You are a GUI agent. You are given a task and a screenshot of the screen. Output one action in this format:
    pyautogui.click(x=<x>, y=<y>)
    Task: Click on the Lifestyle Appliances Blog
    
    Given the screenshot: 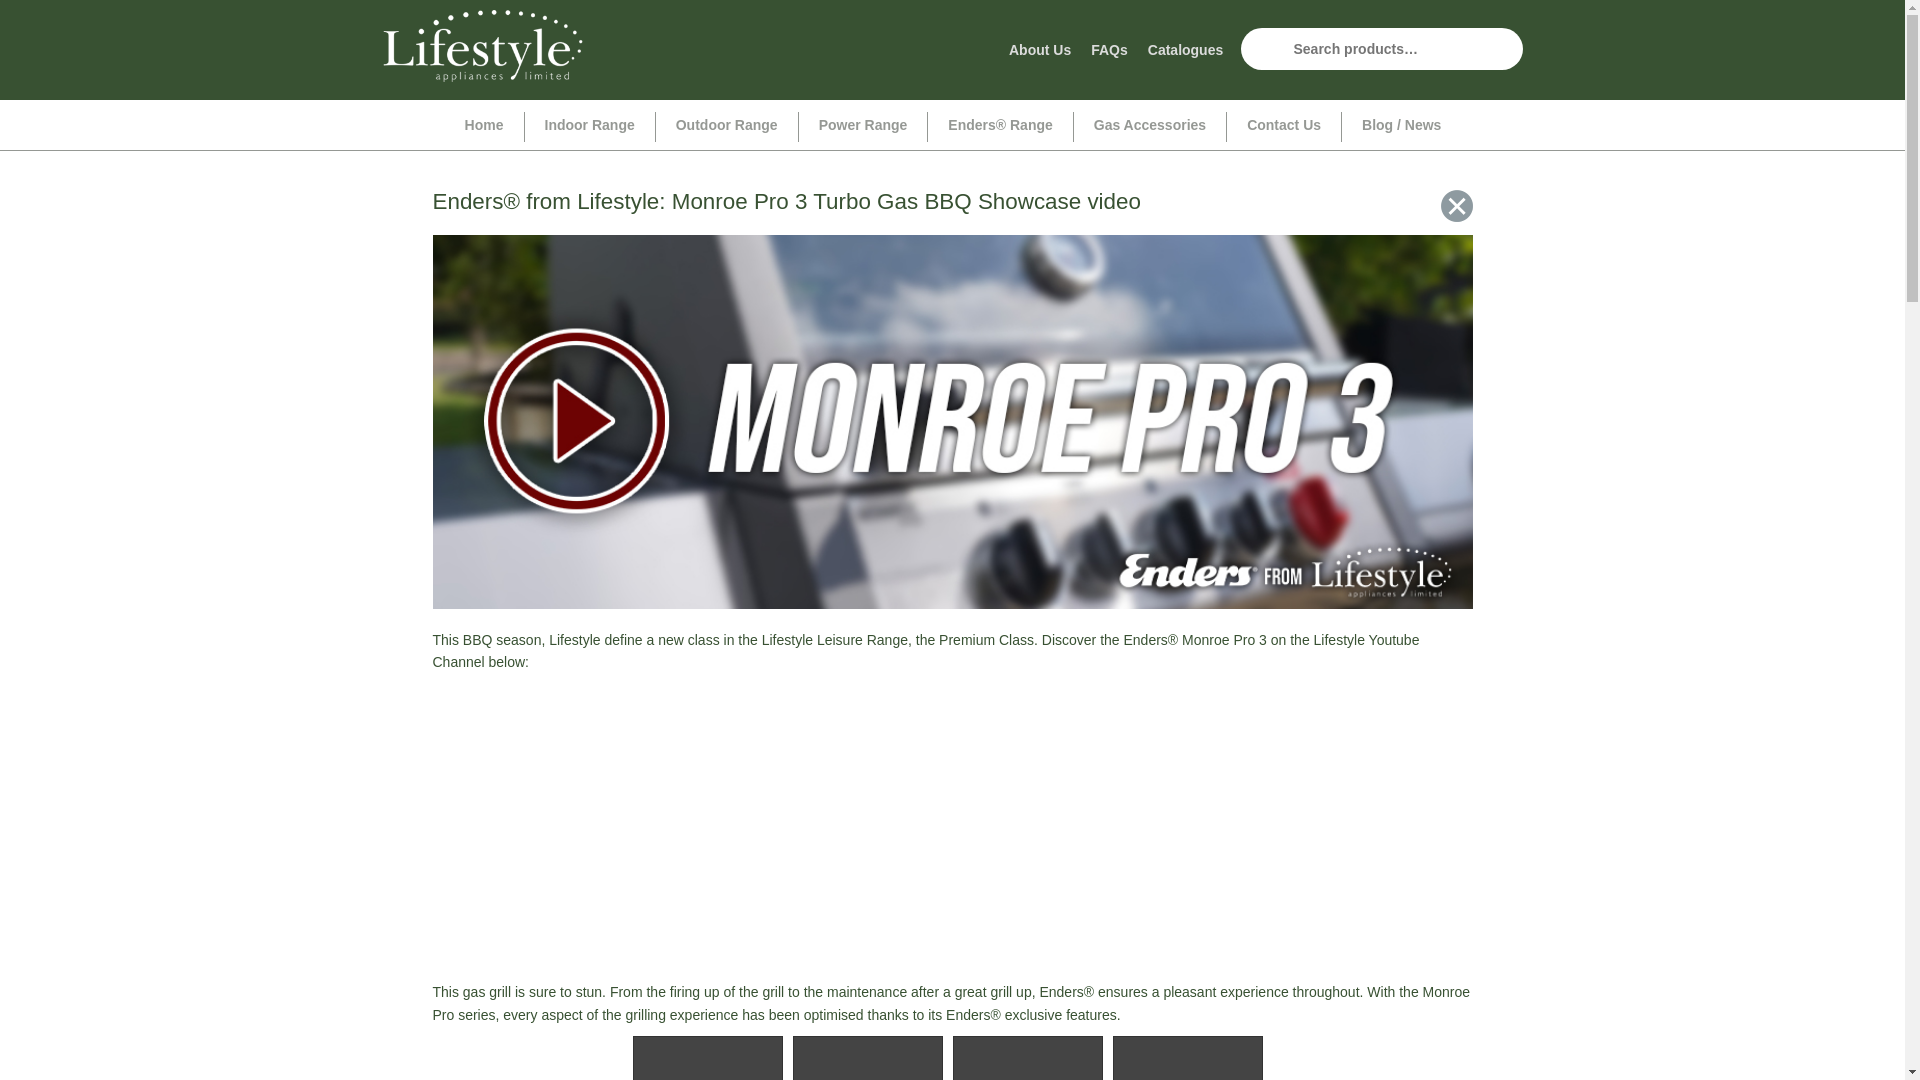 What is the action you would take?
    pyautogui.click(x=1456, y=206)
    